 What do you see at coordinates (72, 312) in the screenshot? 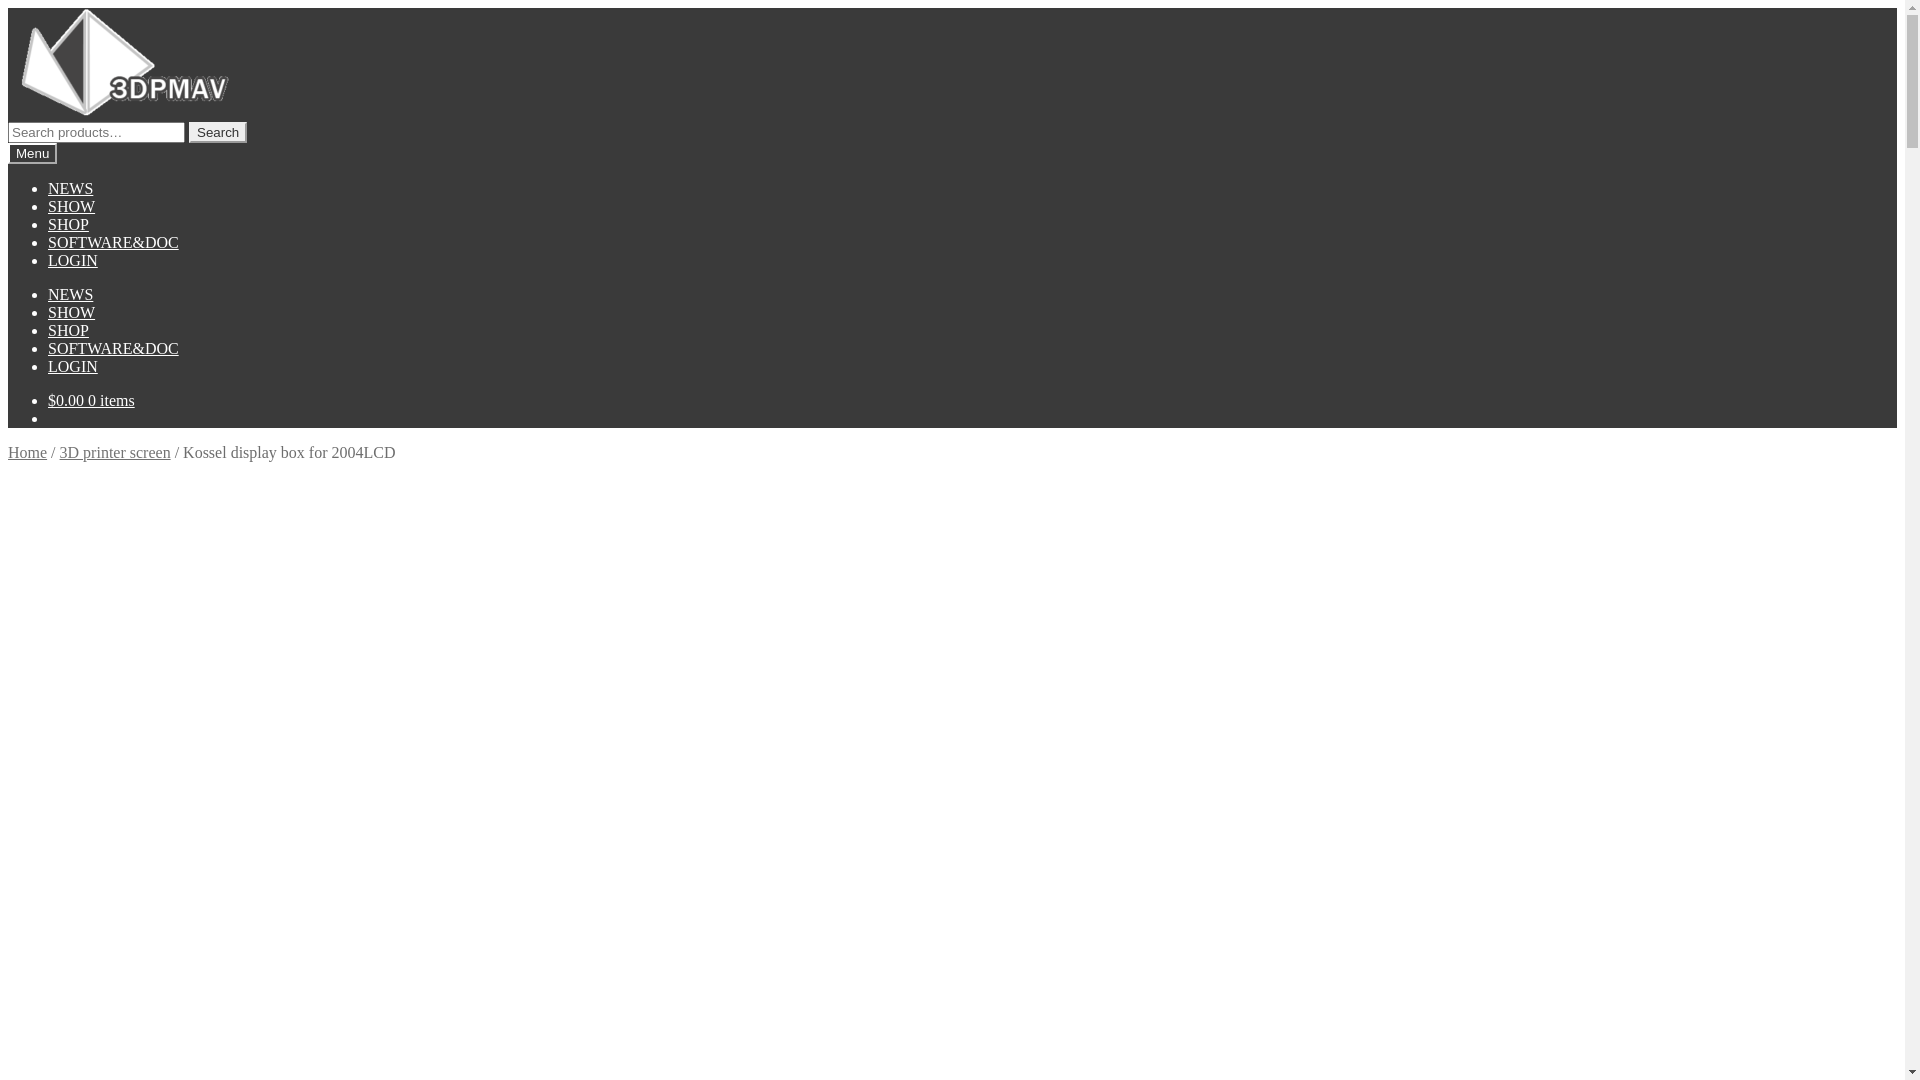
I see `SHOW` at bounding box center [72, 312].